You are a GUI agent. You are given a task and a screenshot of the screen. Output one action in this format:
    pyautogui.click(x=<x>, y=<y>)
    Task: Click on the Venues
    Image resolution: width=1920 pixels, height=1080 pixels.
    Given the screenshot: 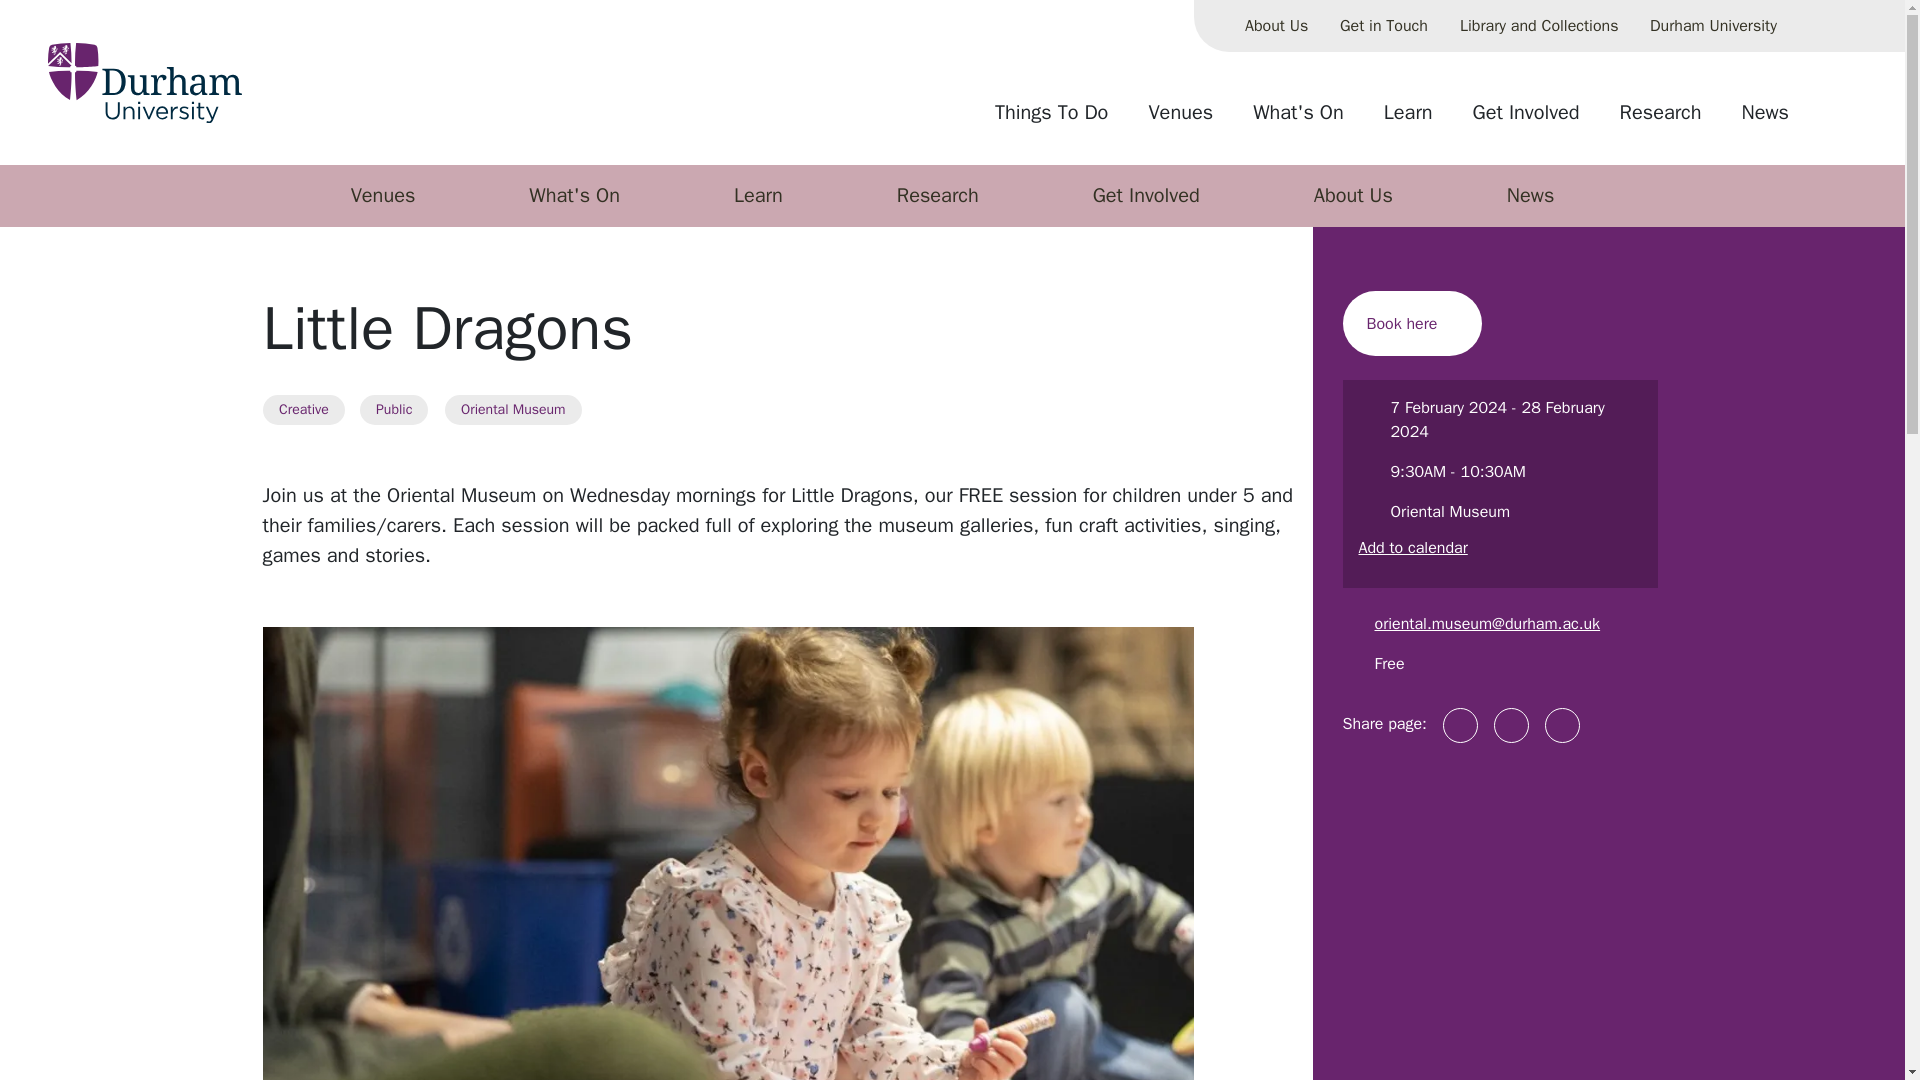 What is the action you would take?
    pyautogui.click(x=1180, y=120)
    